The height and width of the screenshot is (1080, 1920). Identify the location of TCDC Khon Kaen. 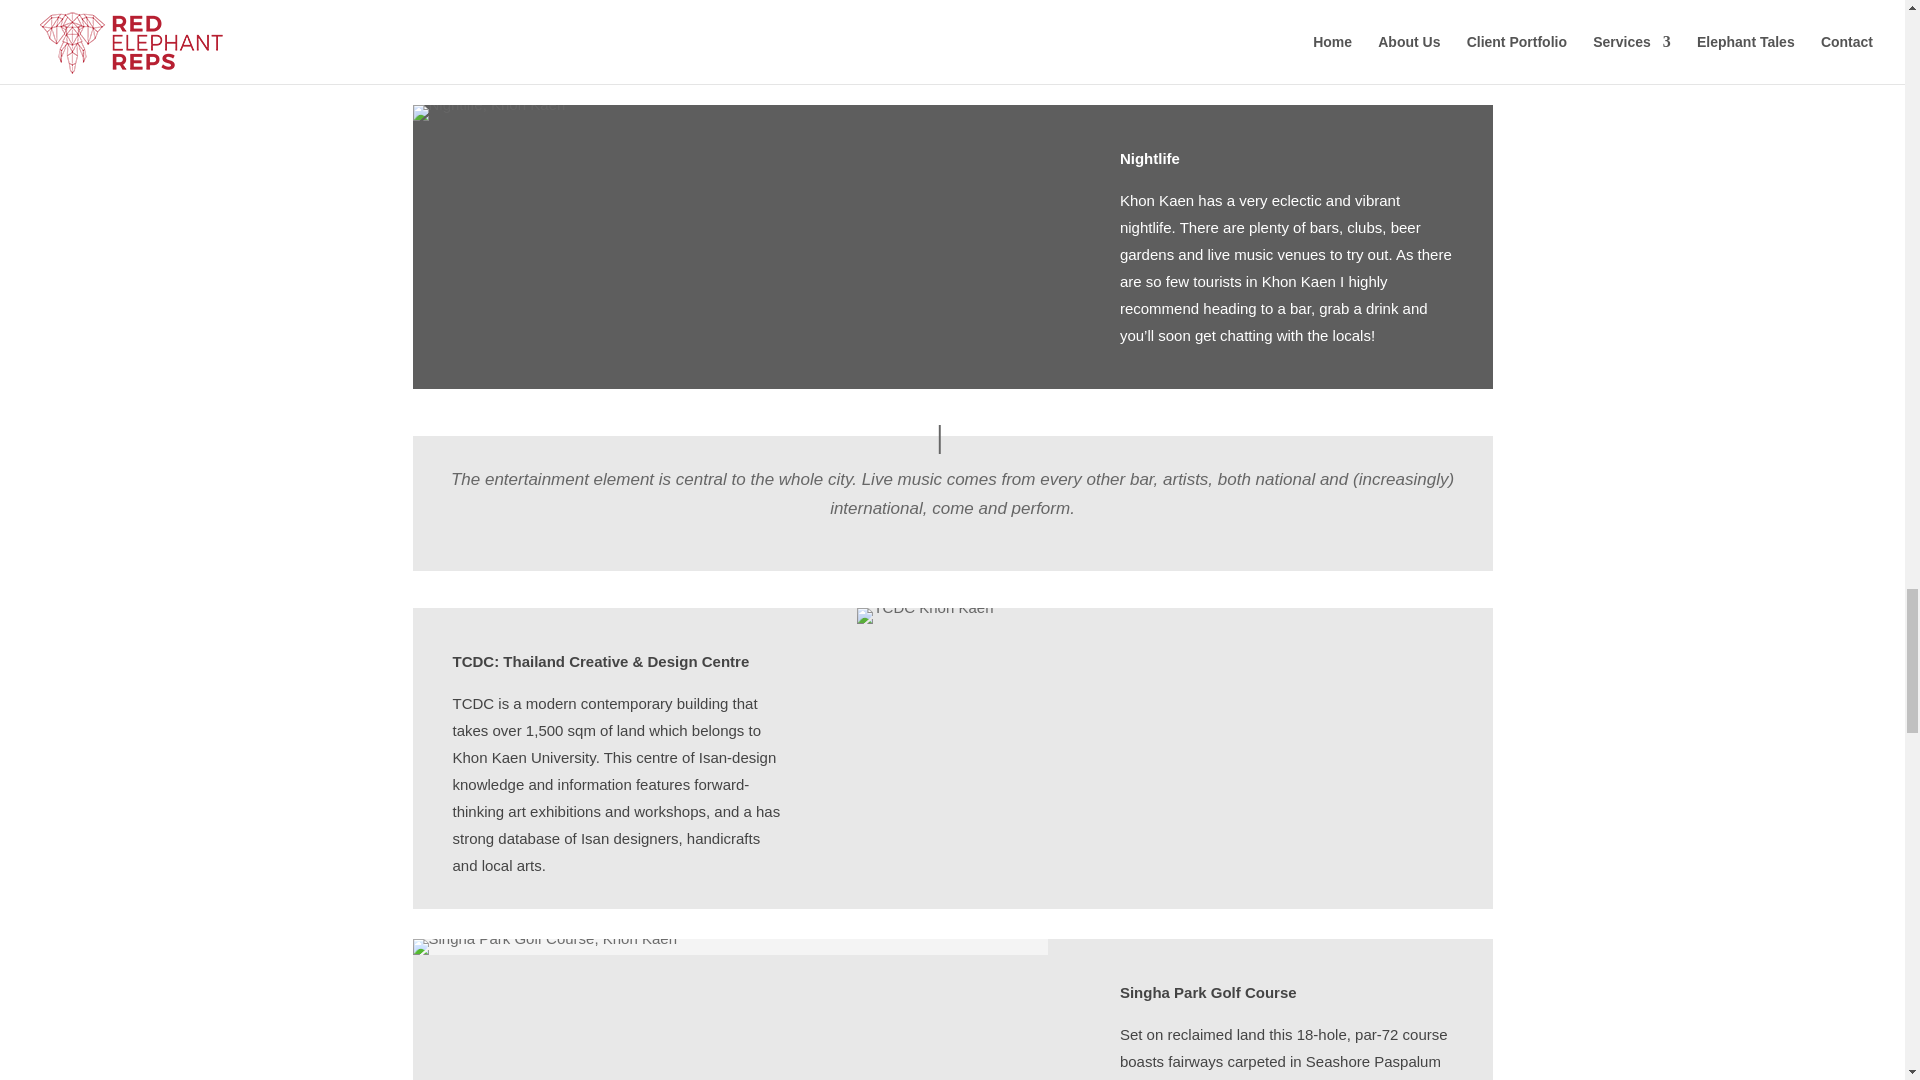
(924, 616).